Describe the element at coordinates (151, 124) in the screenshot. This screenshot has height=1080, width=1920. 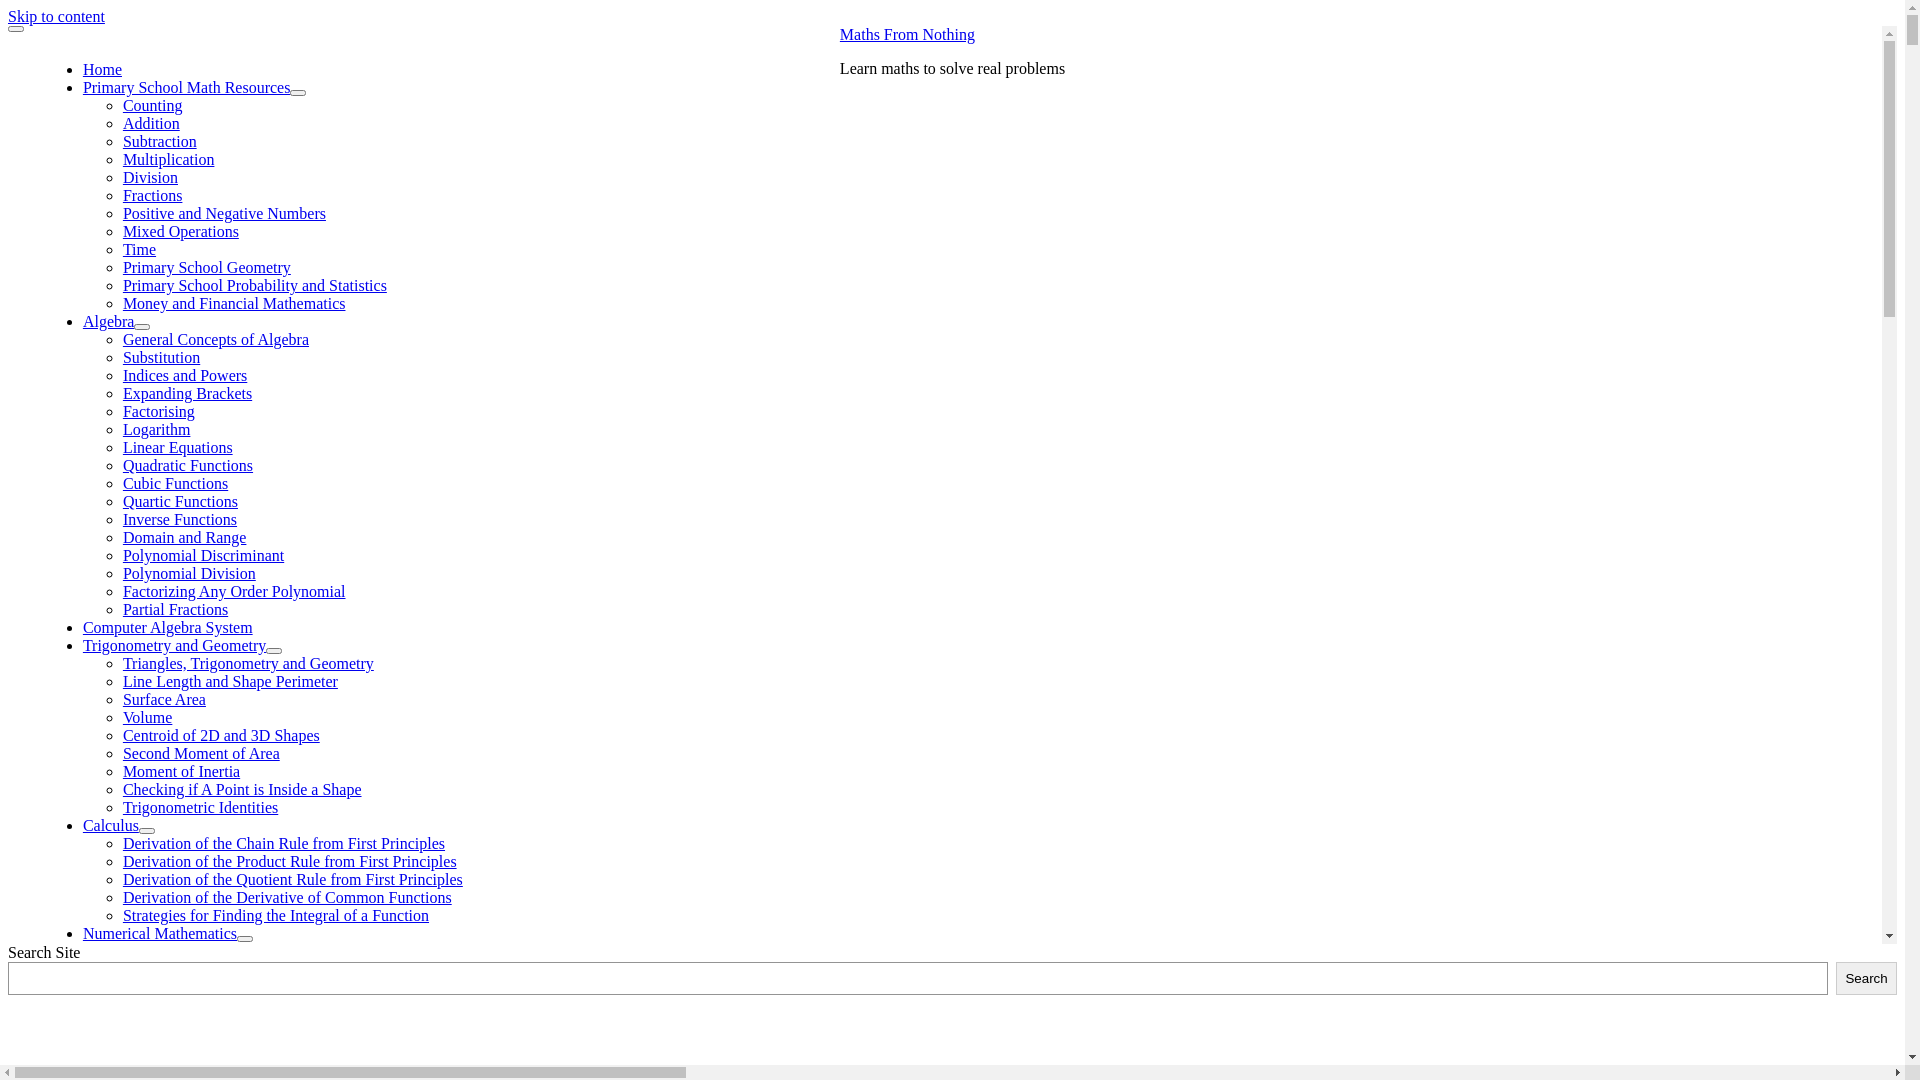
I see `Addition` at that location.